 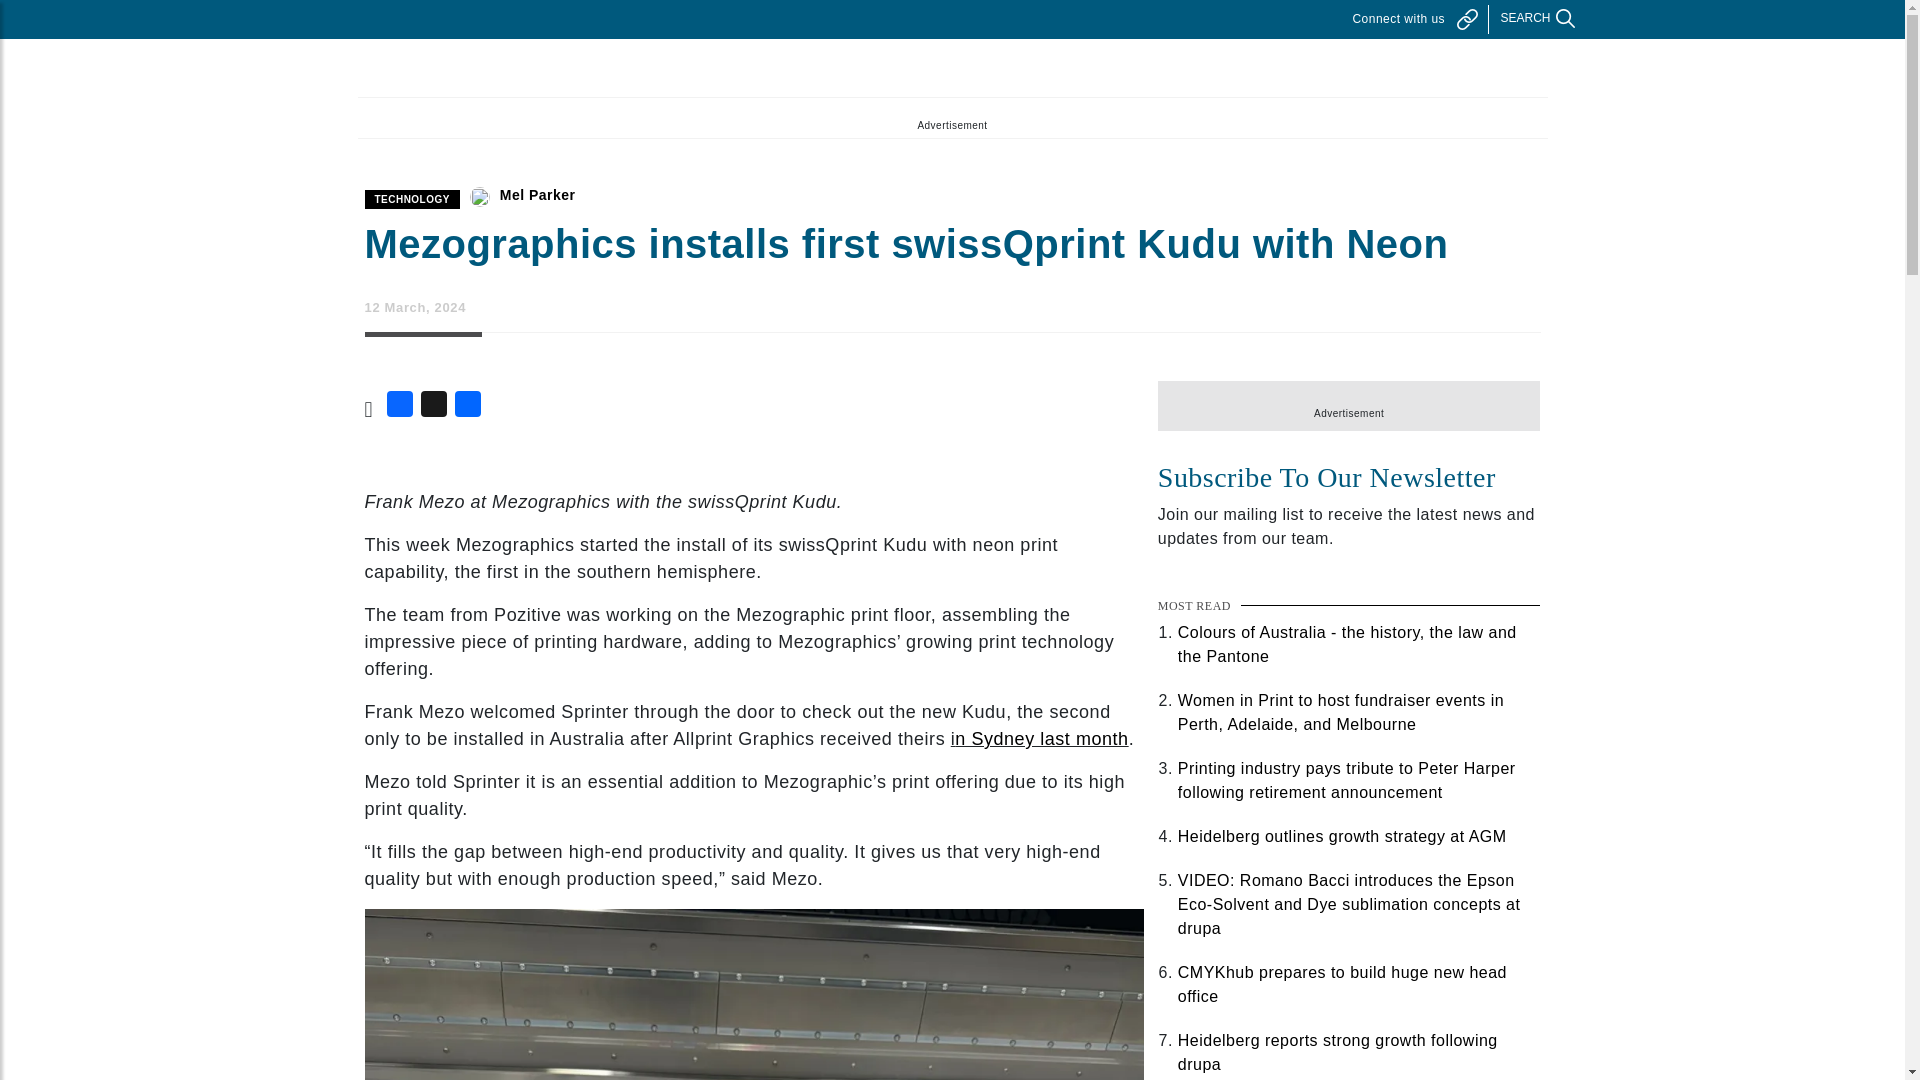 I want to click on Connect with us  , so click(x=1414, y=19).